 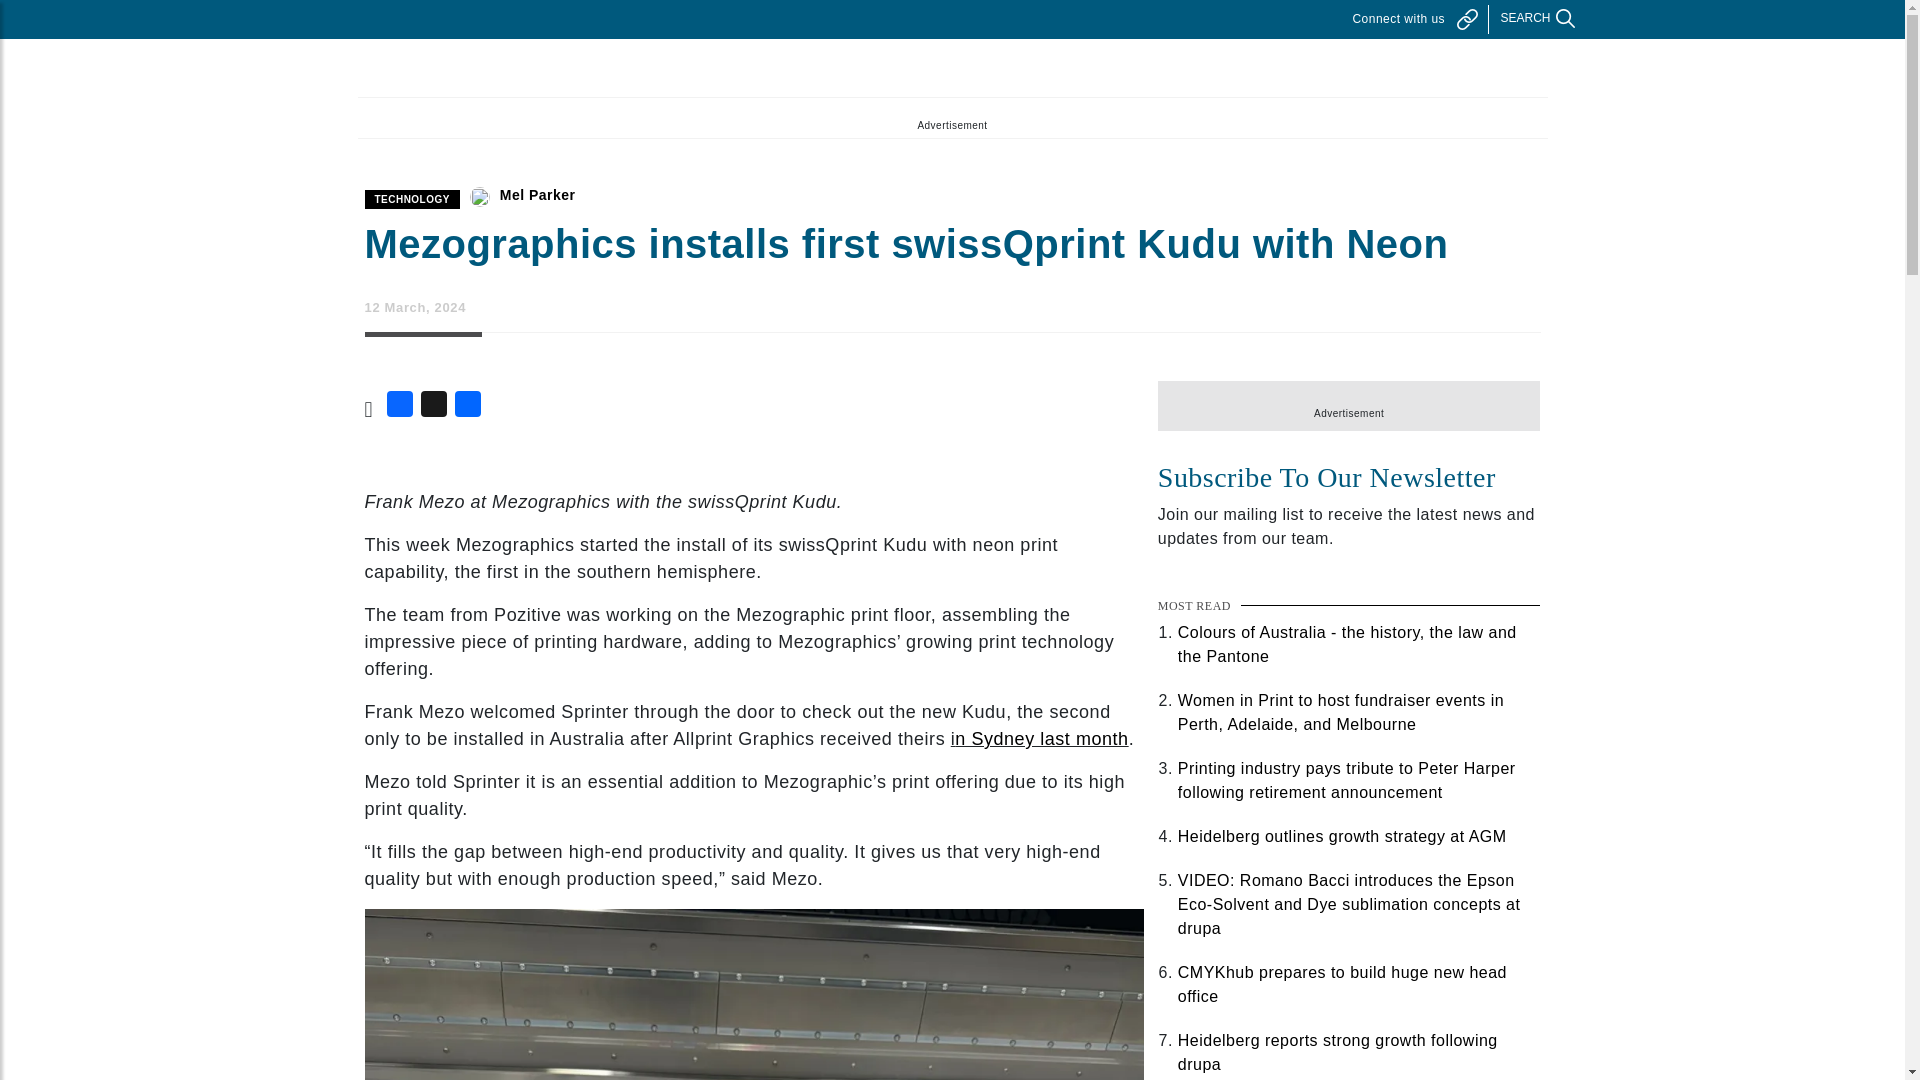 I want to click on Connect with us  , so click(x=1414, y=19).